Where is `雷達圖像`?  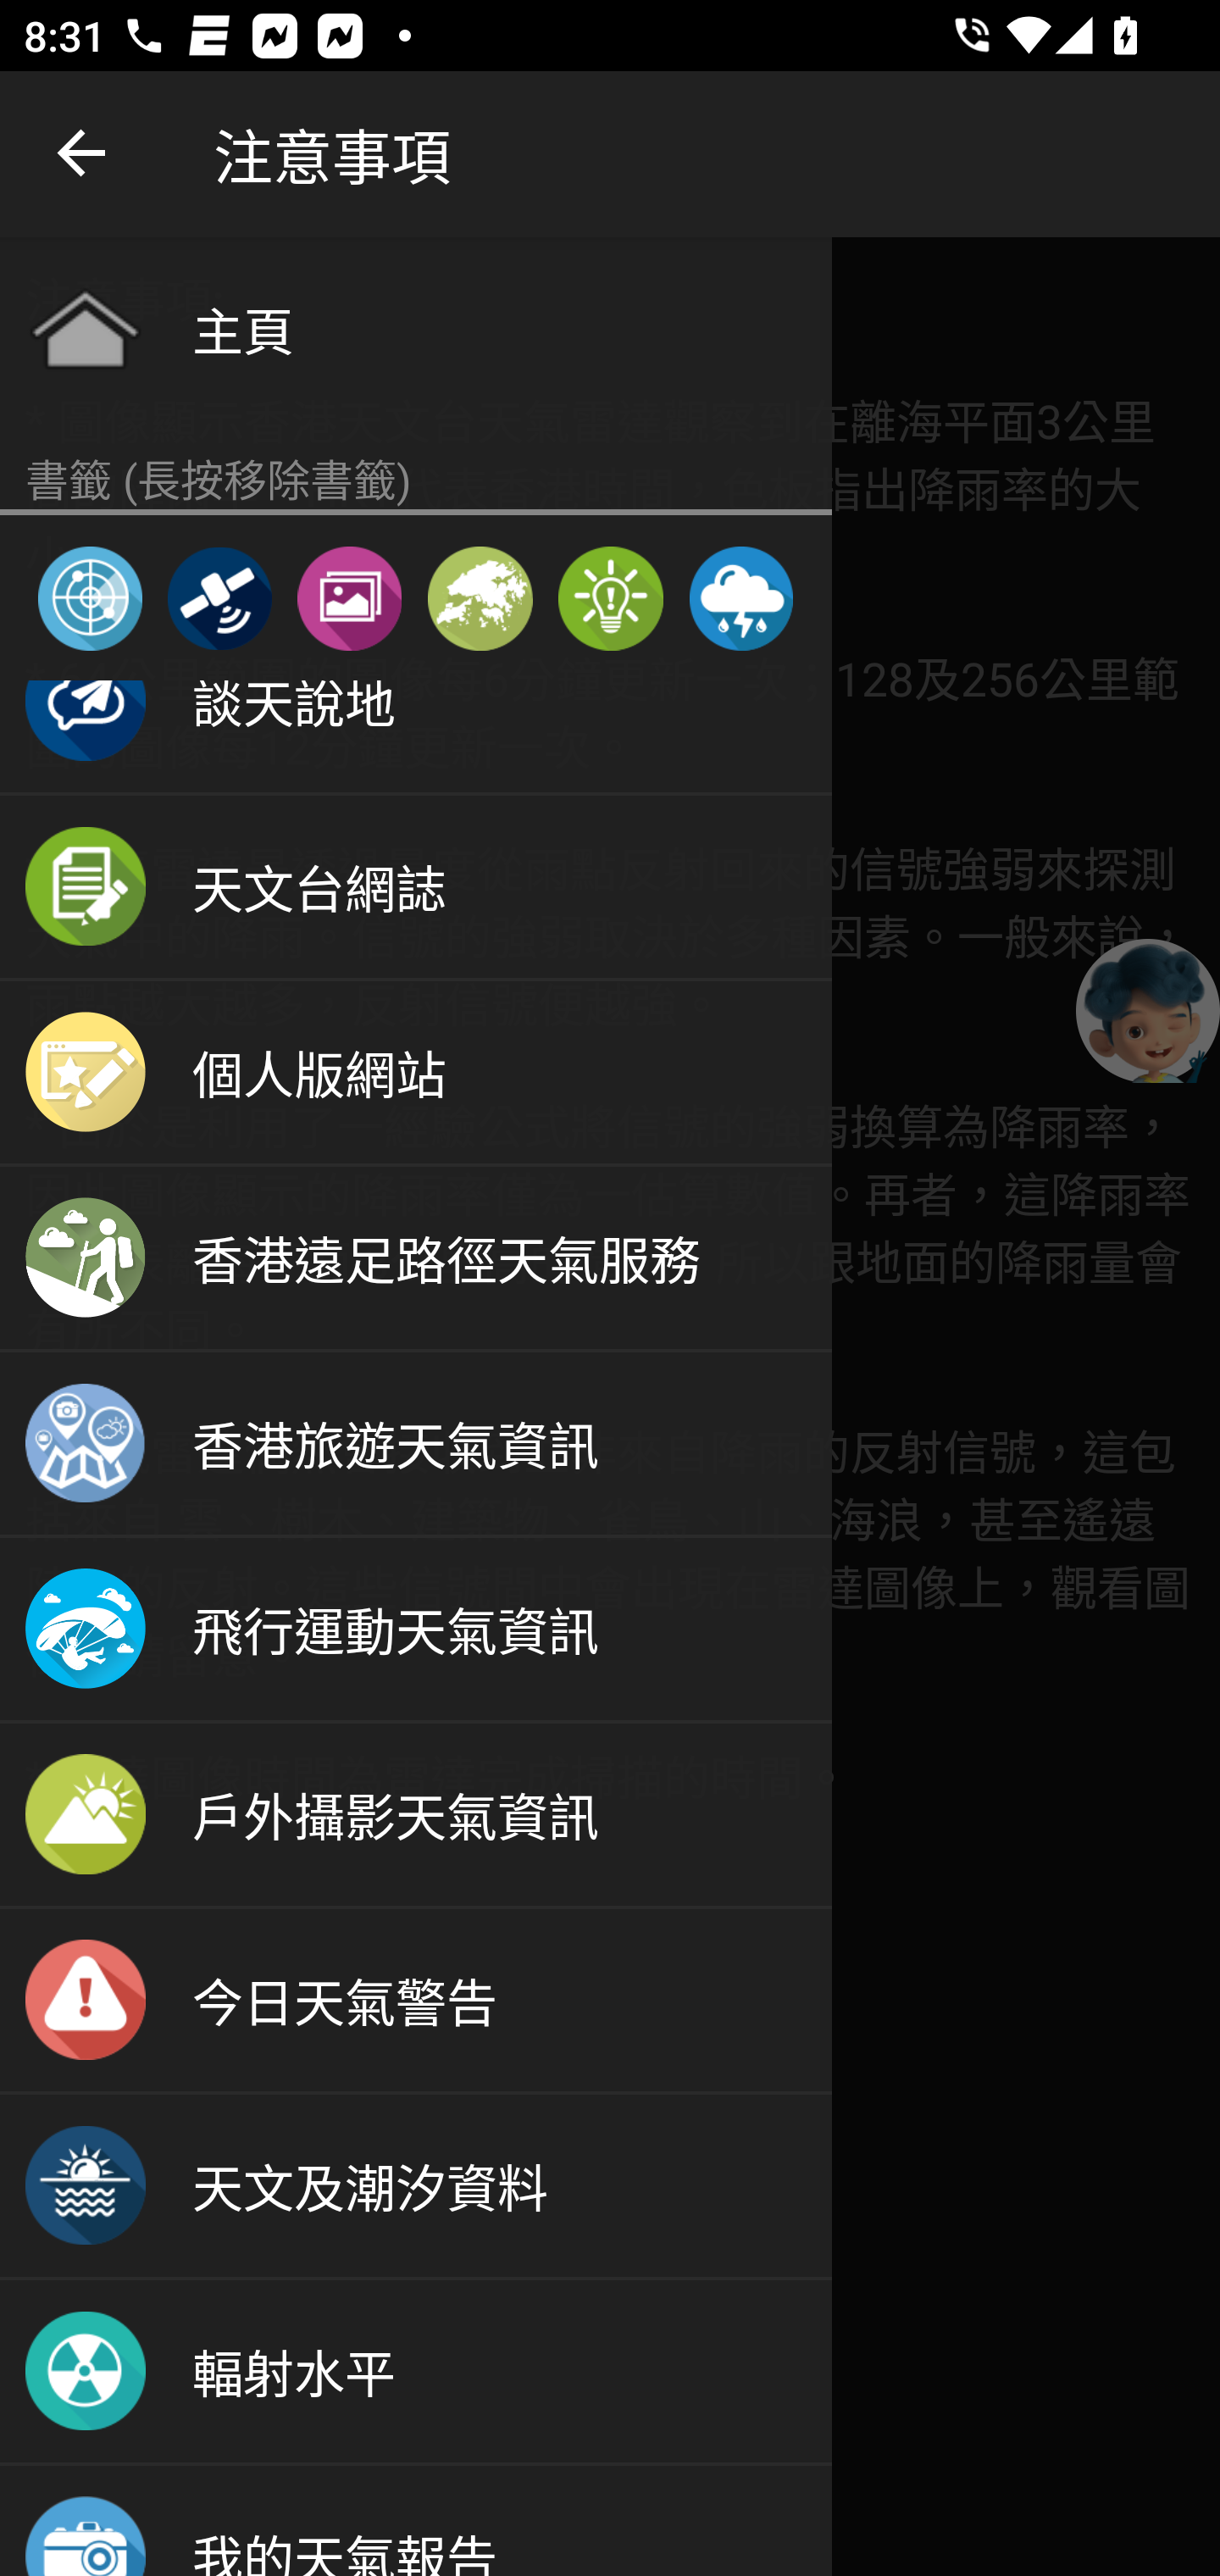
雷達圖像 is located at coordinates (90, 598).